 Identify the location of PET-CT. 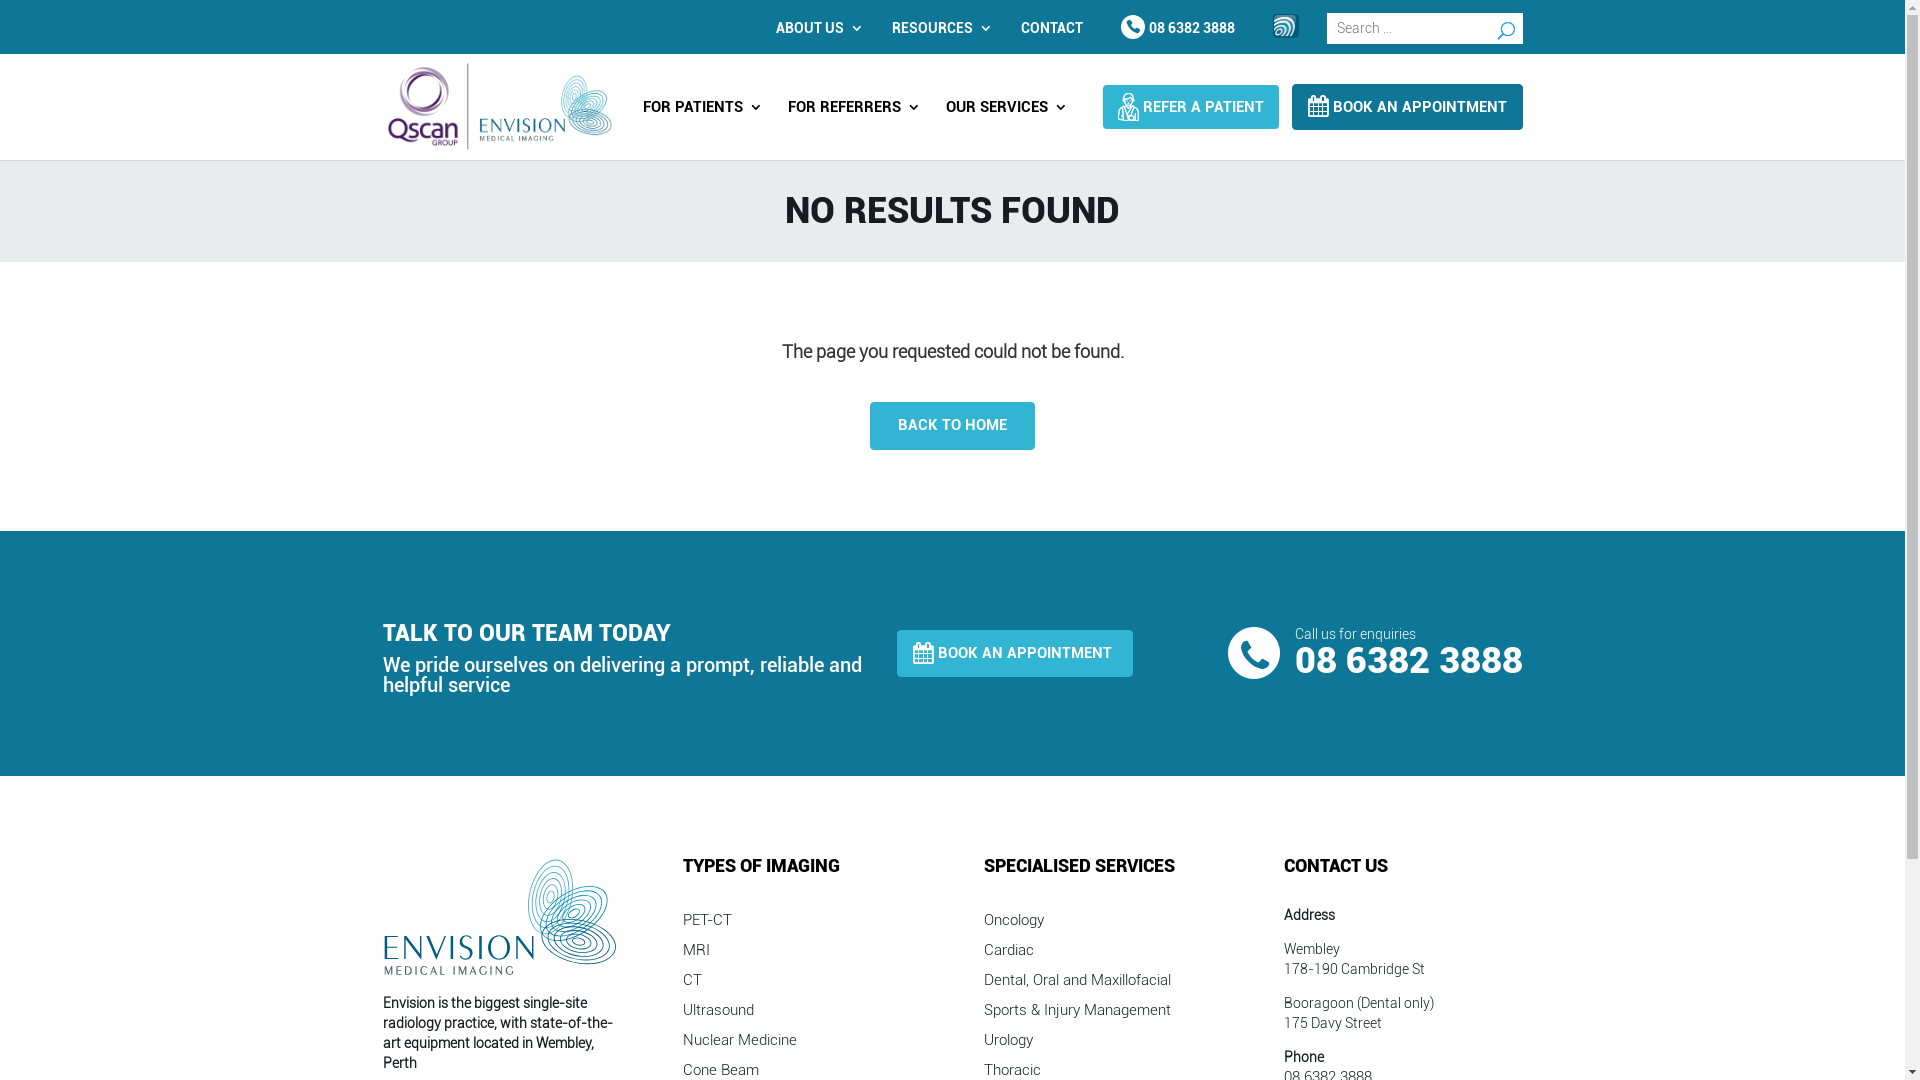
(708, 924).